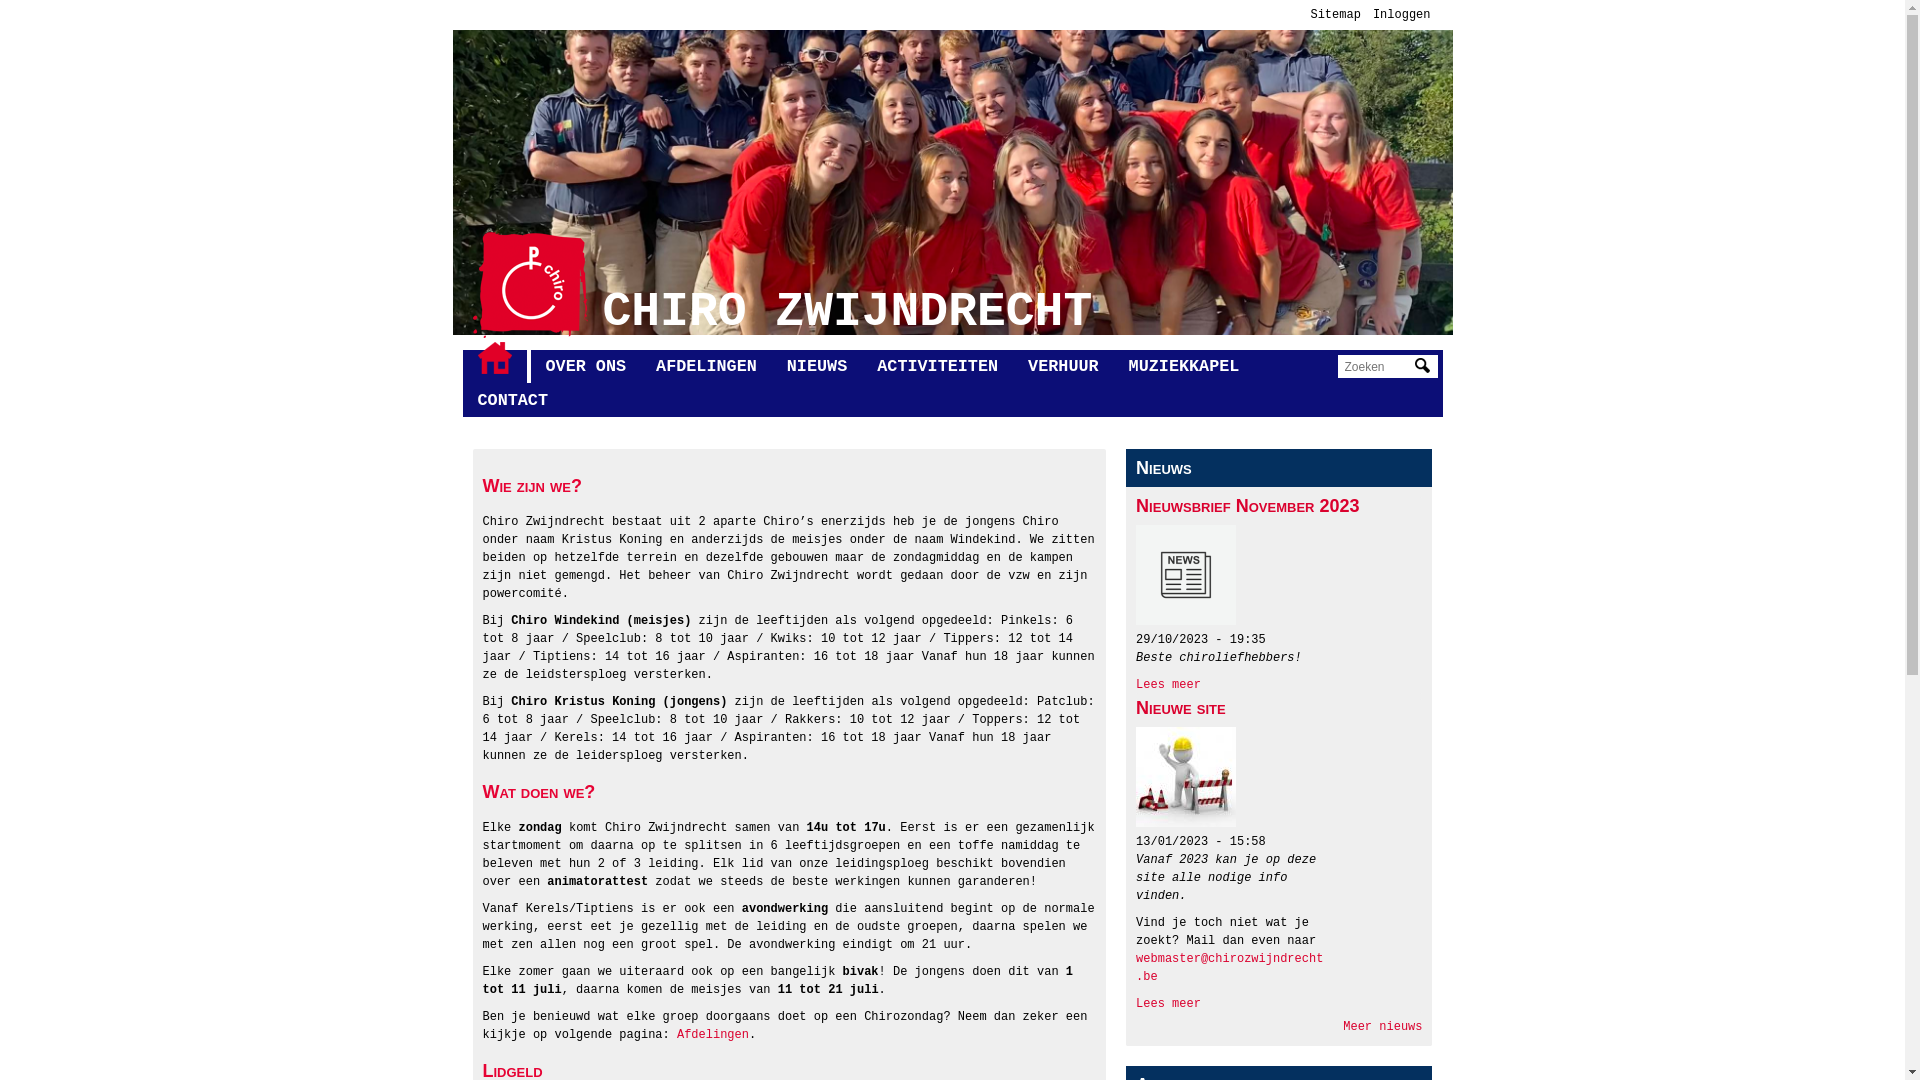  Describe the element at coordinates (952, 3) in the screenshot. I see `Jump to navigation` at that location.